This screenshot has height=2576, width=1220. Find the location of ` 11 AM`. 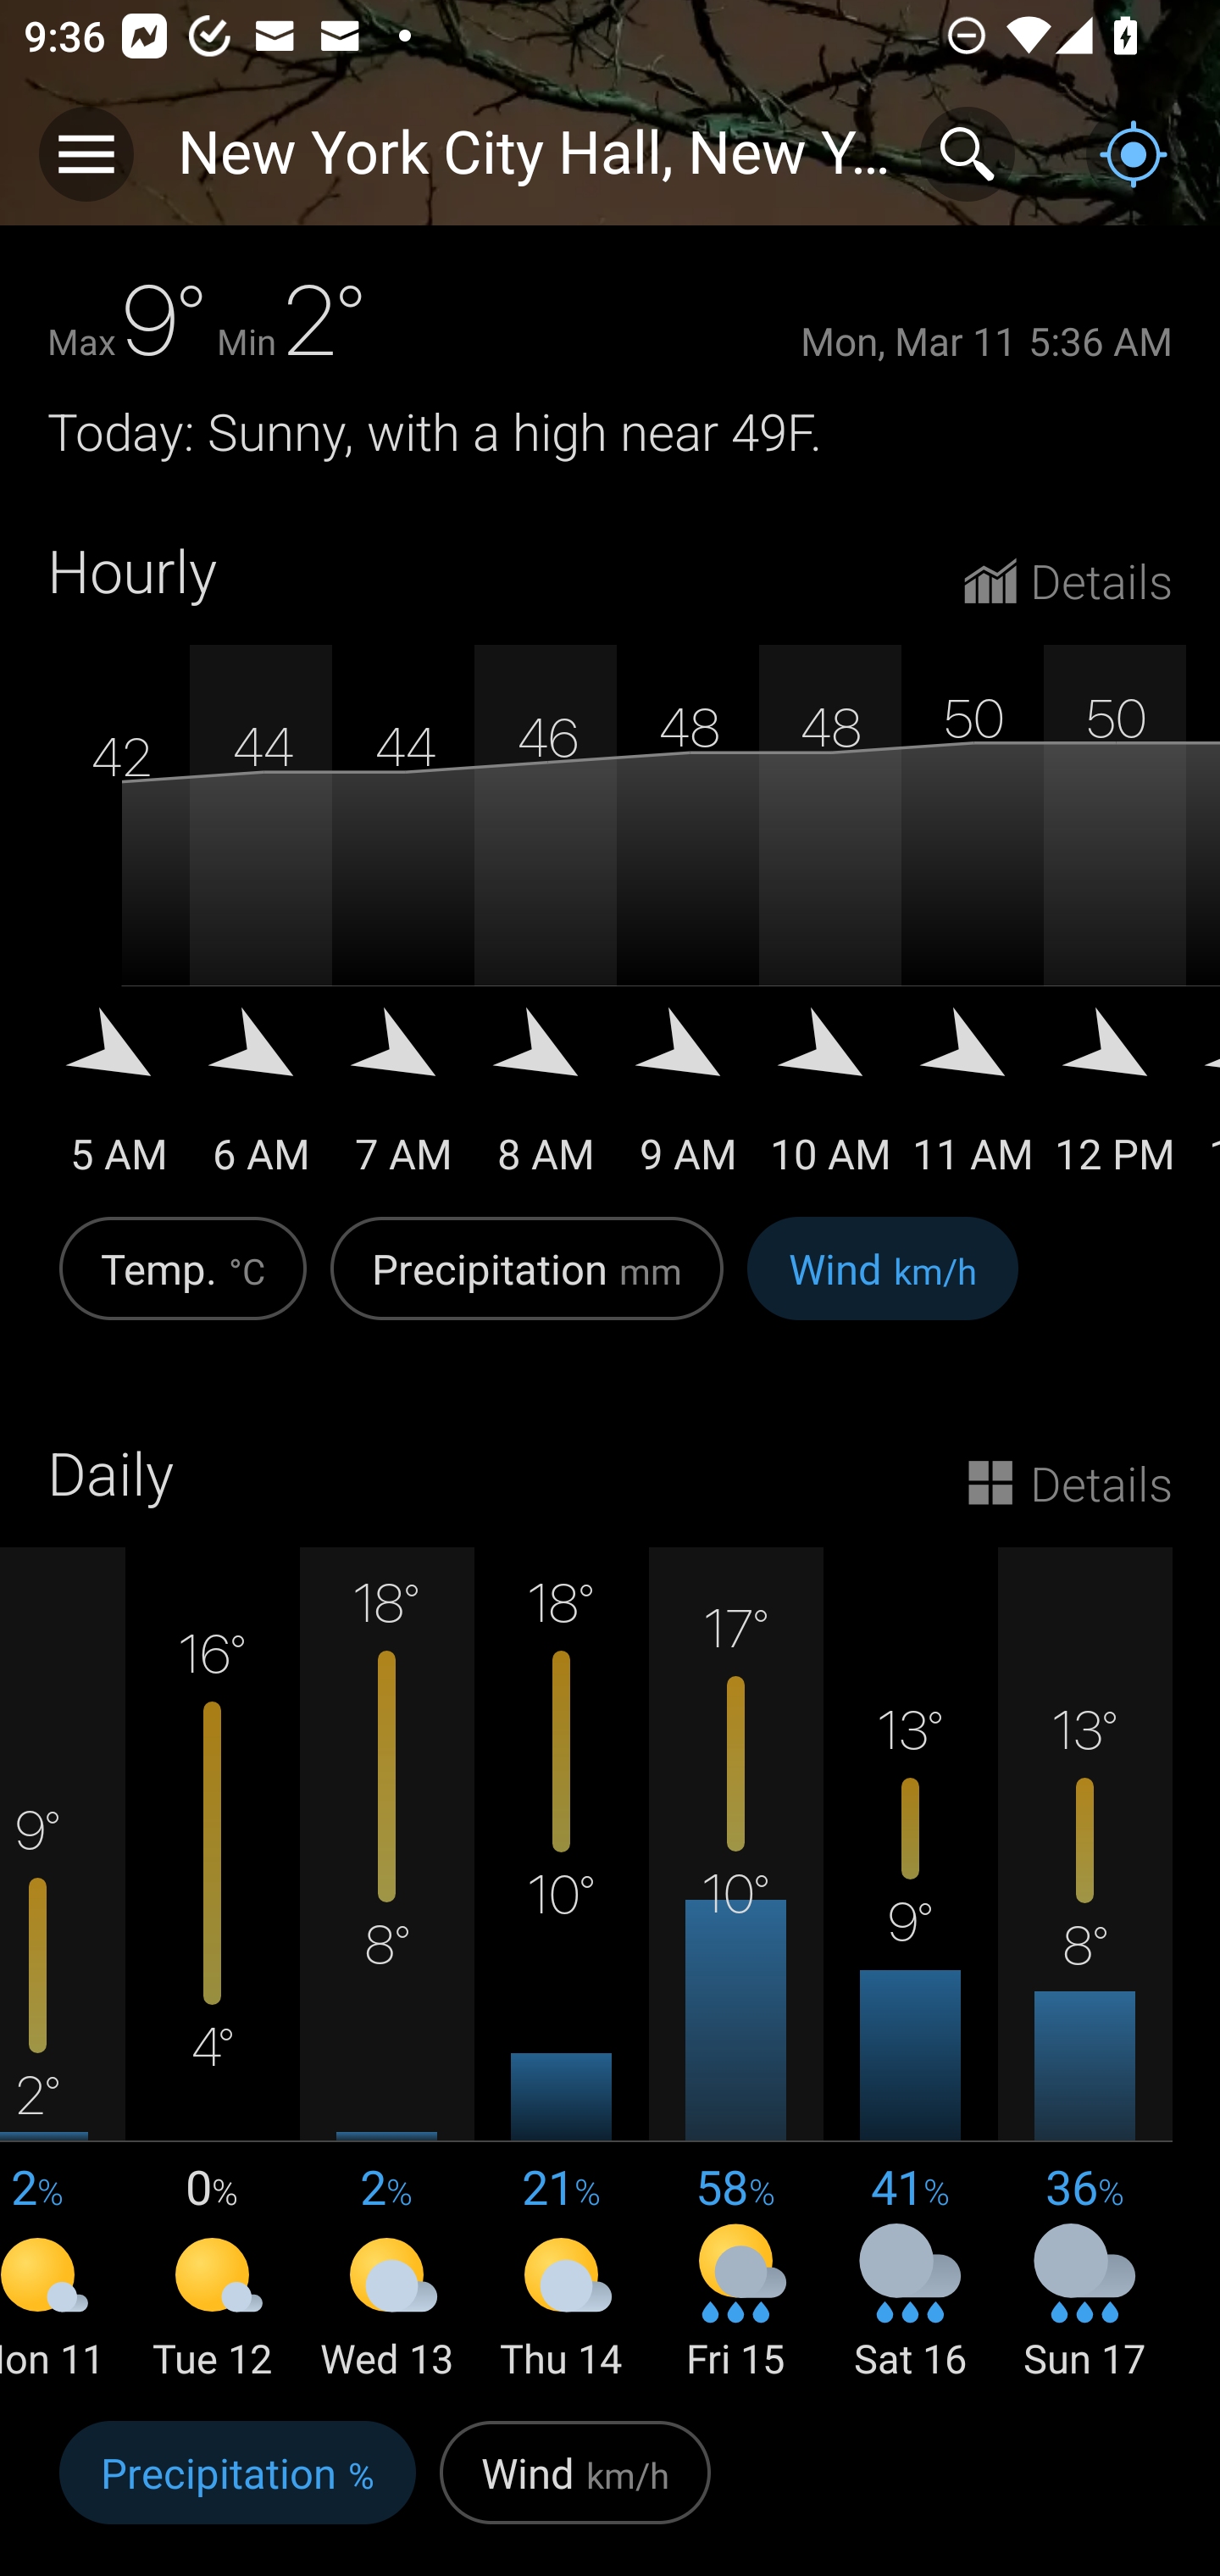

 11 AM is located at coordinates (973, 1102).